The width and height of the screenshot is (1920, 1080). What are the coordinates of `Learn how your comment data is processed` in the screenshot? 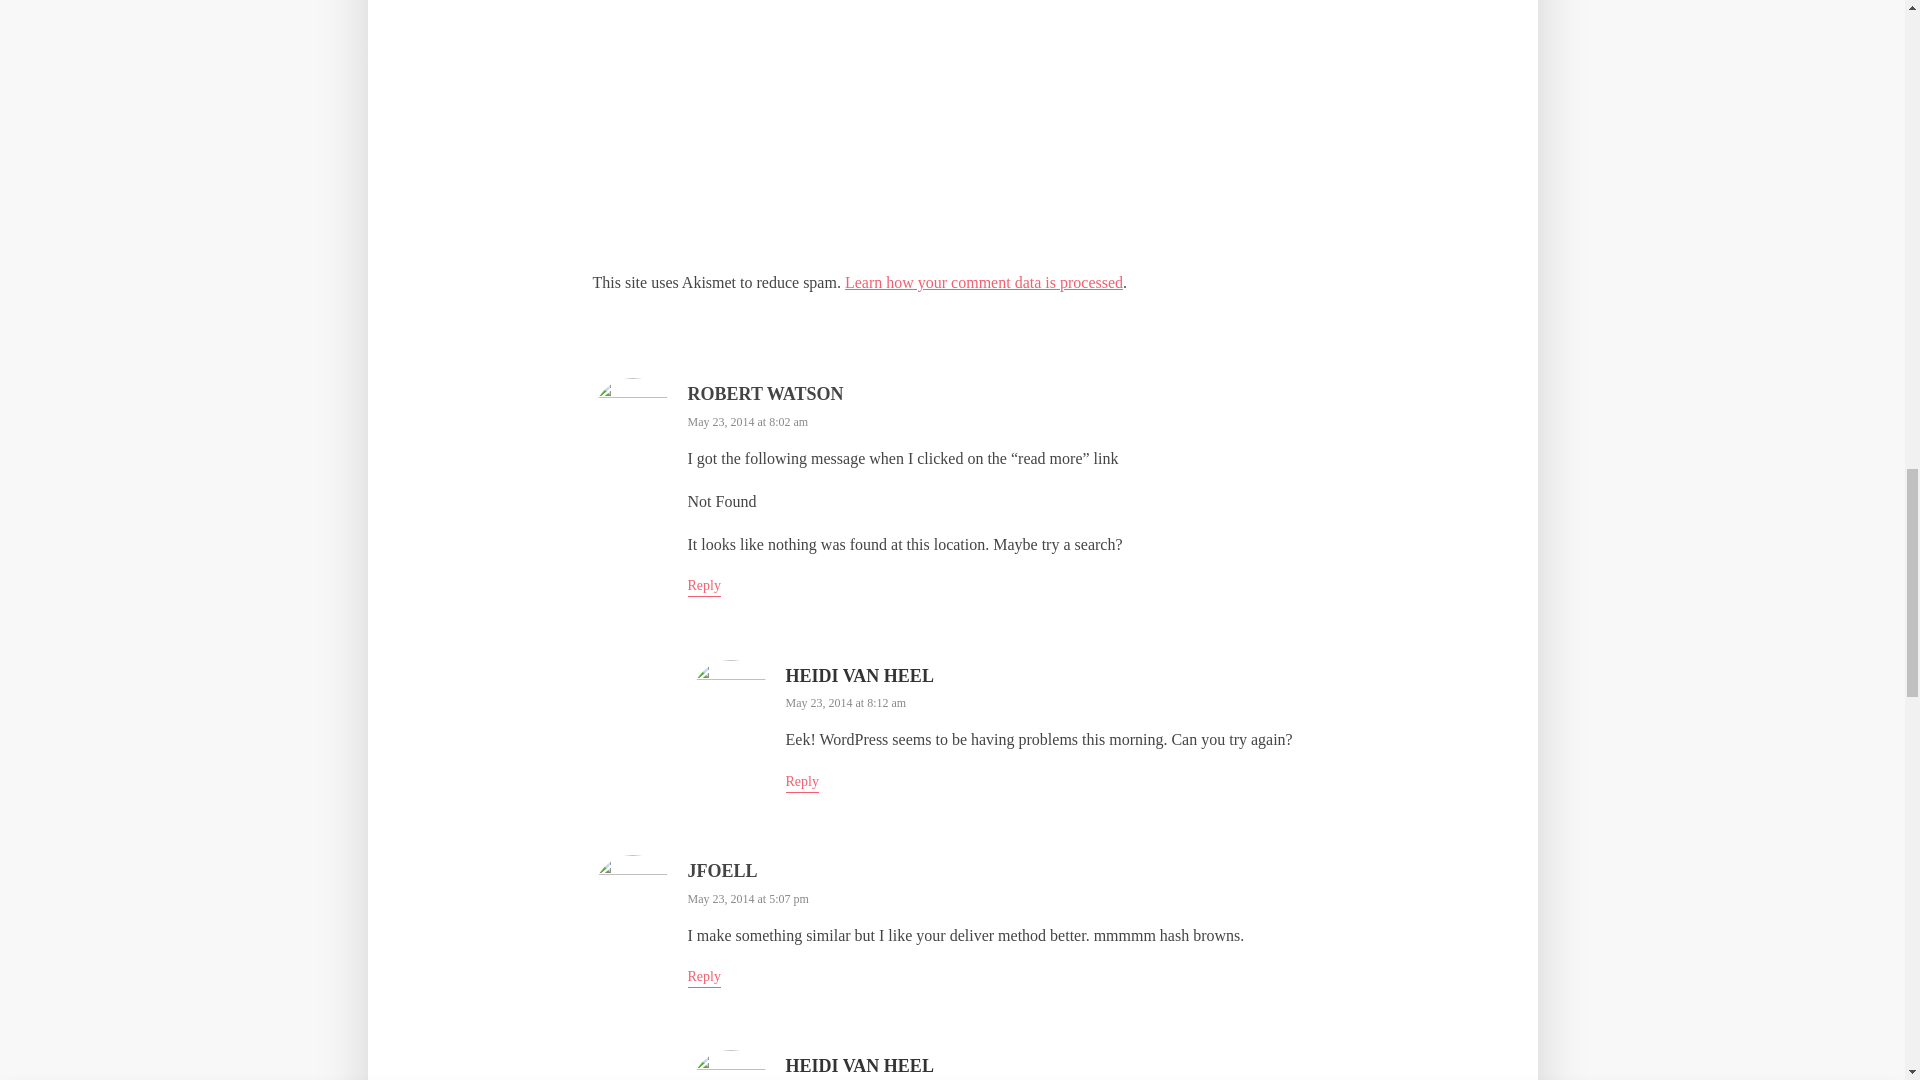 It's located at (984, 282).